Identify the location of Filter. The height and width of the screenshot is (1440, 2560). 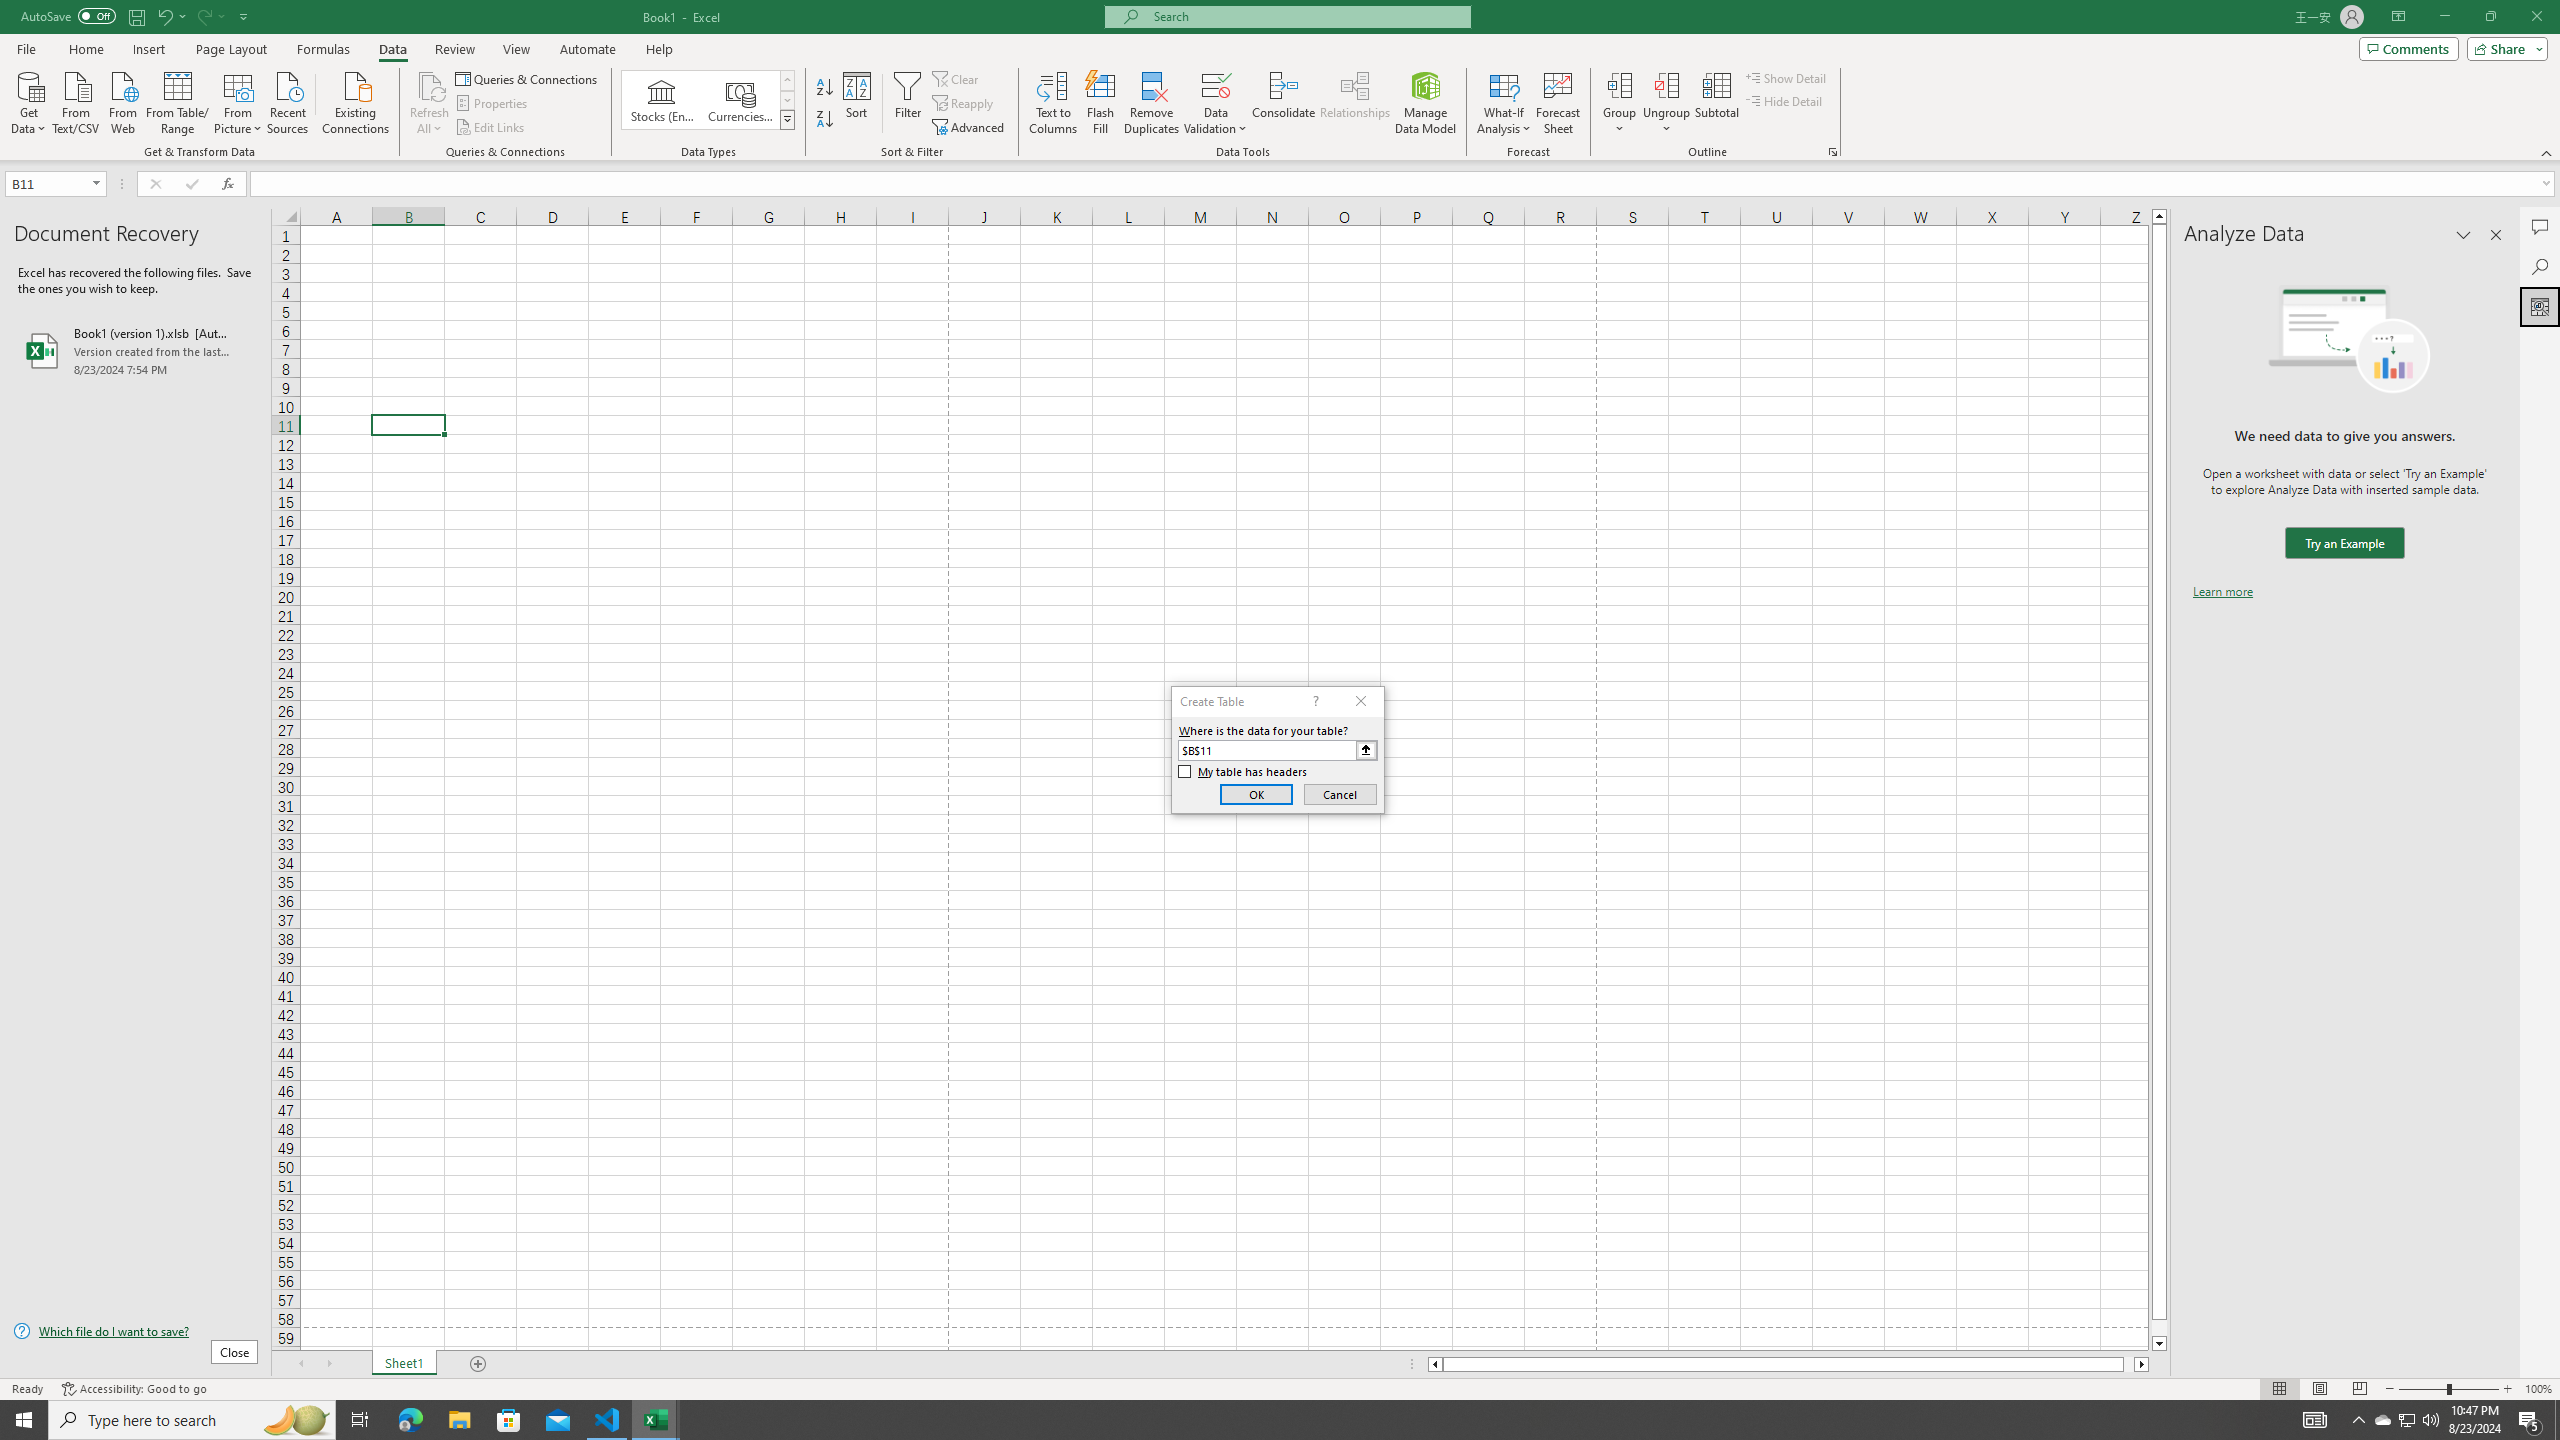
(907, 103).